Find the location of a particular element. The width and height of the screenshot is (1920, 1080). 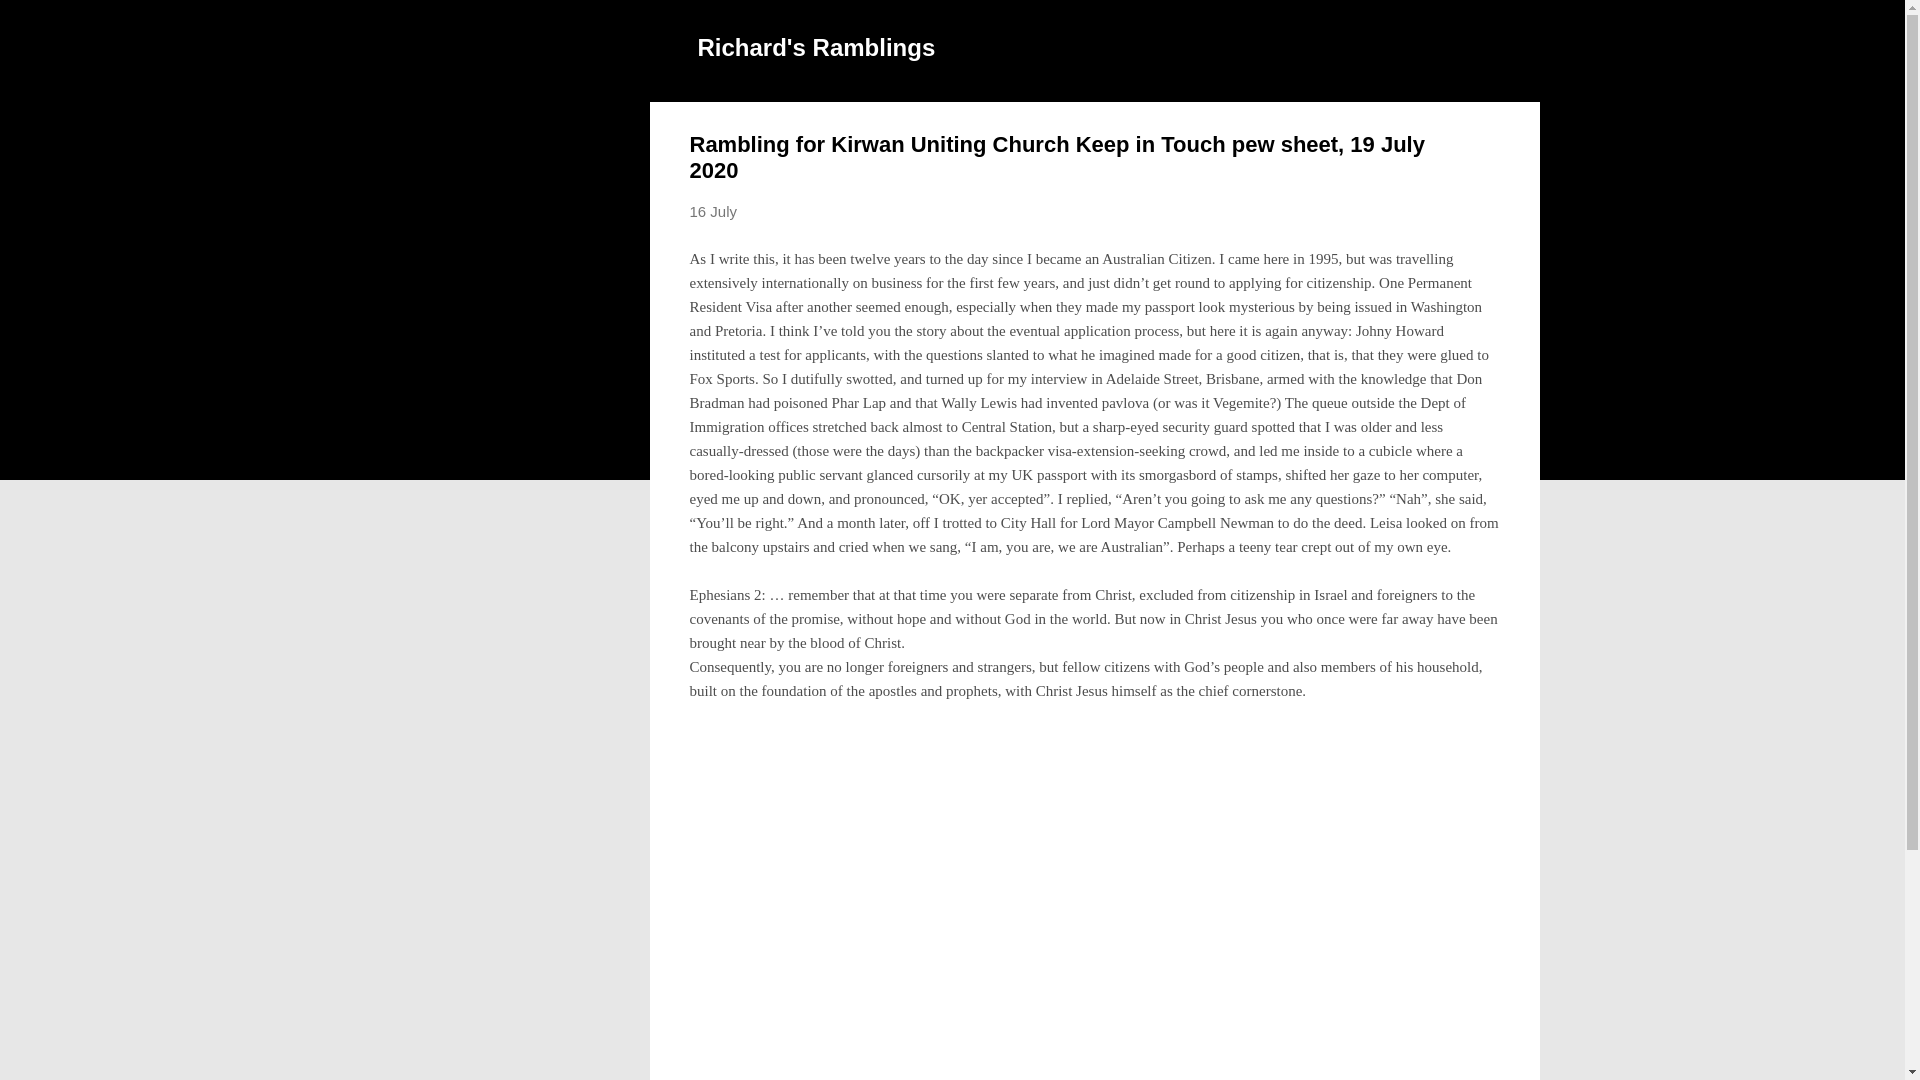

permanent link is located at coordinates (713, 212).